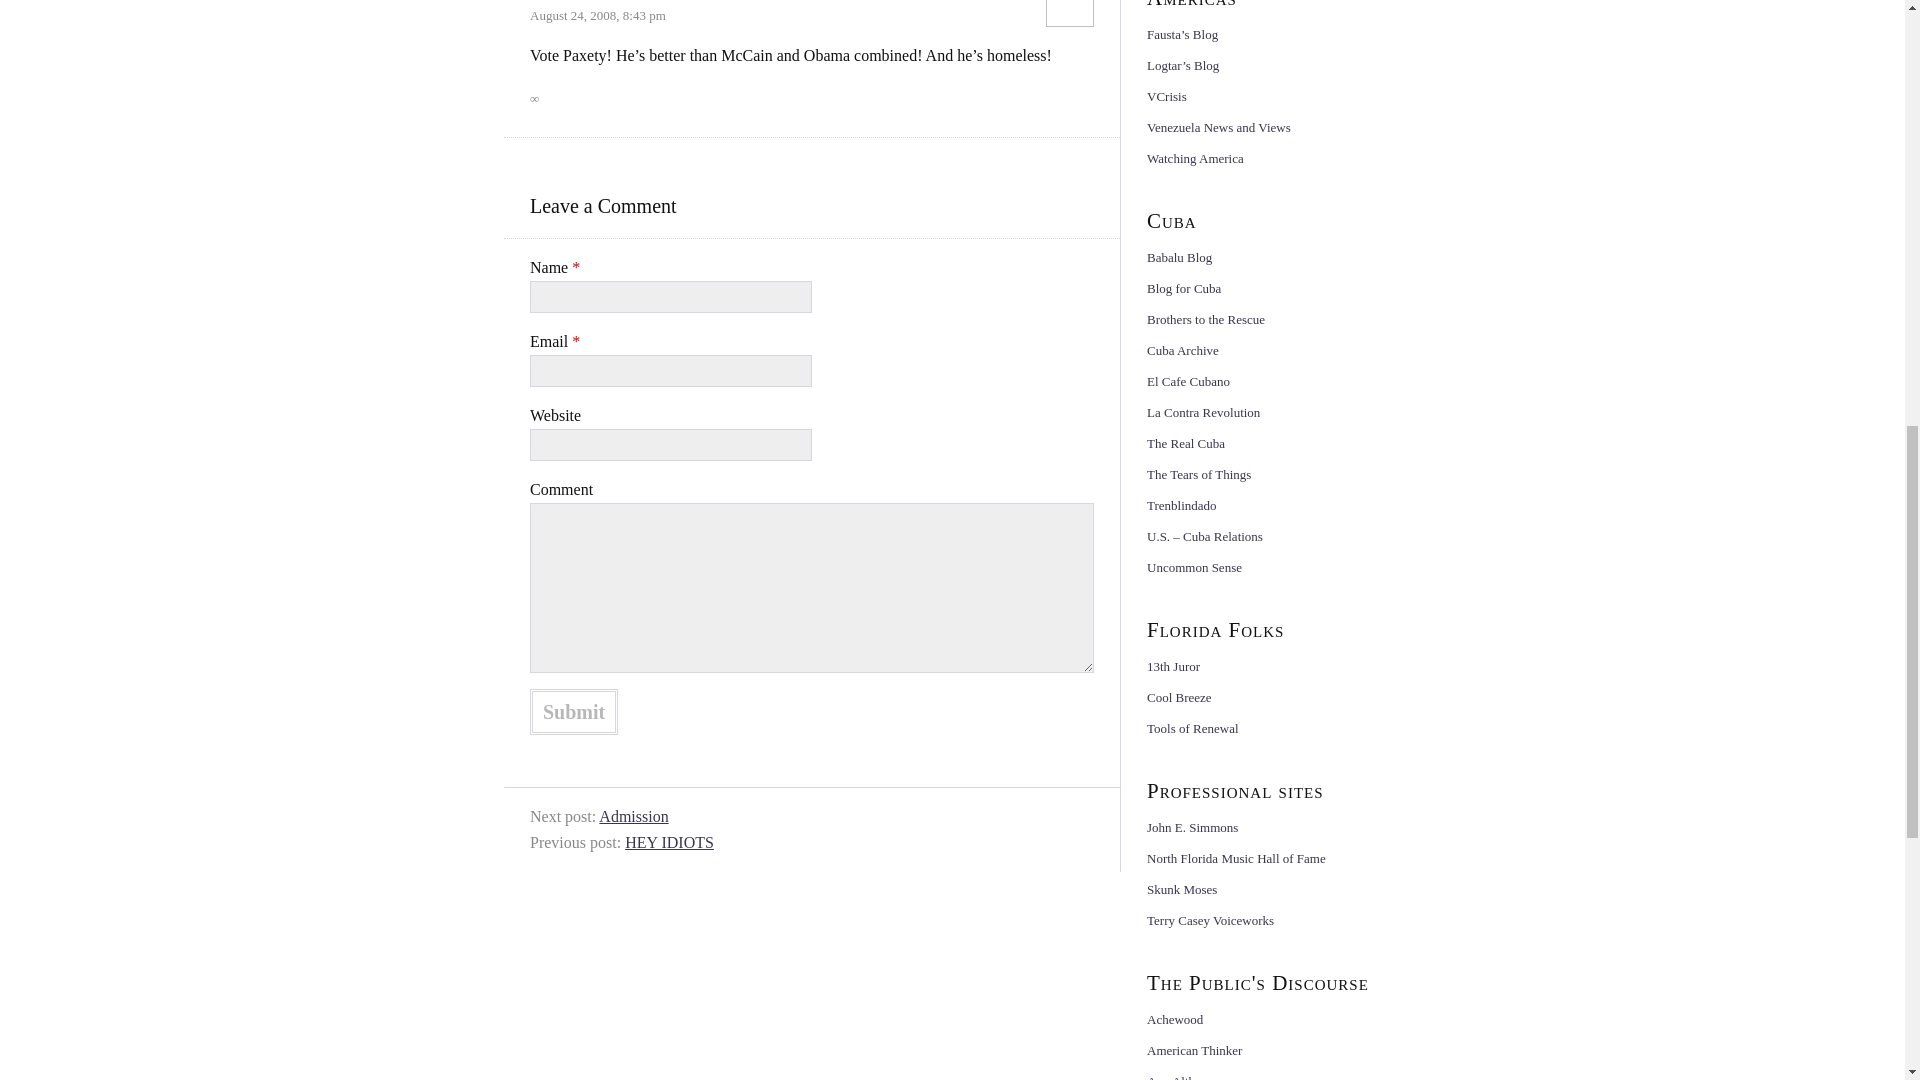 Image resolution: width=1920 pixels, height=1080 pixels. What do you see at coordinates (1206, 320) in the screenshot?
I see `Brothers to the Rescue` at bounding box center [1206, 320].